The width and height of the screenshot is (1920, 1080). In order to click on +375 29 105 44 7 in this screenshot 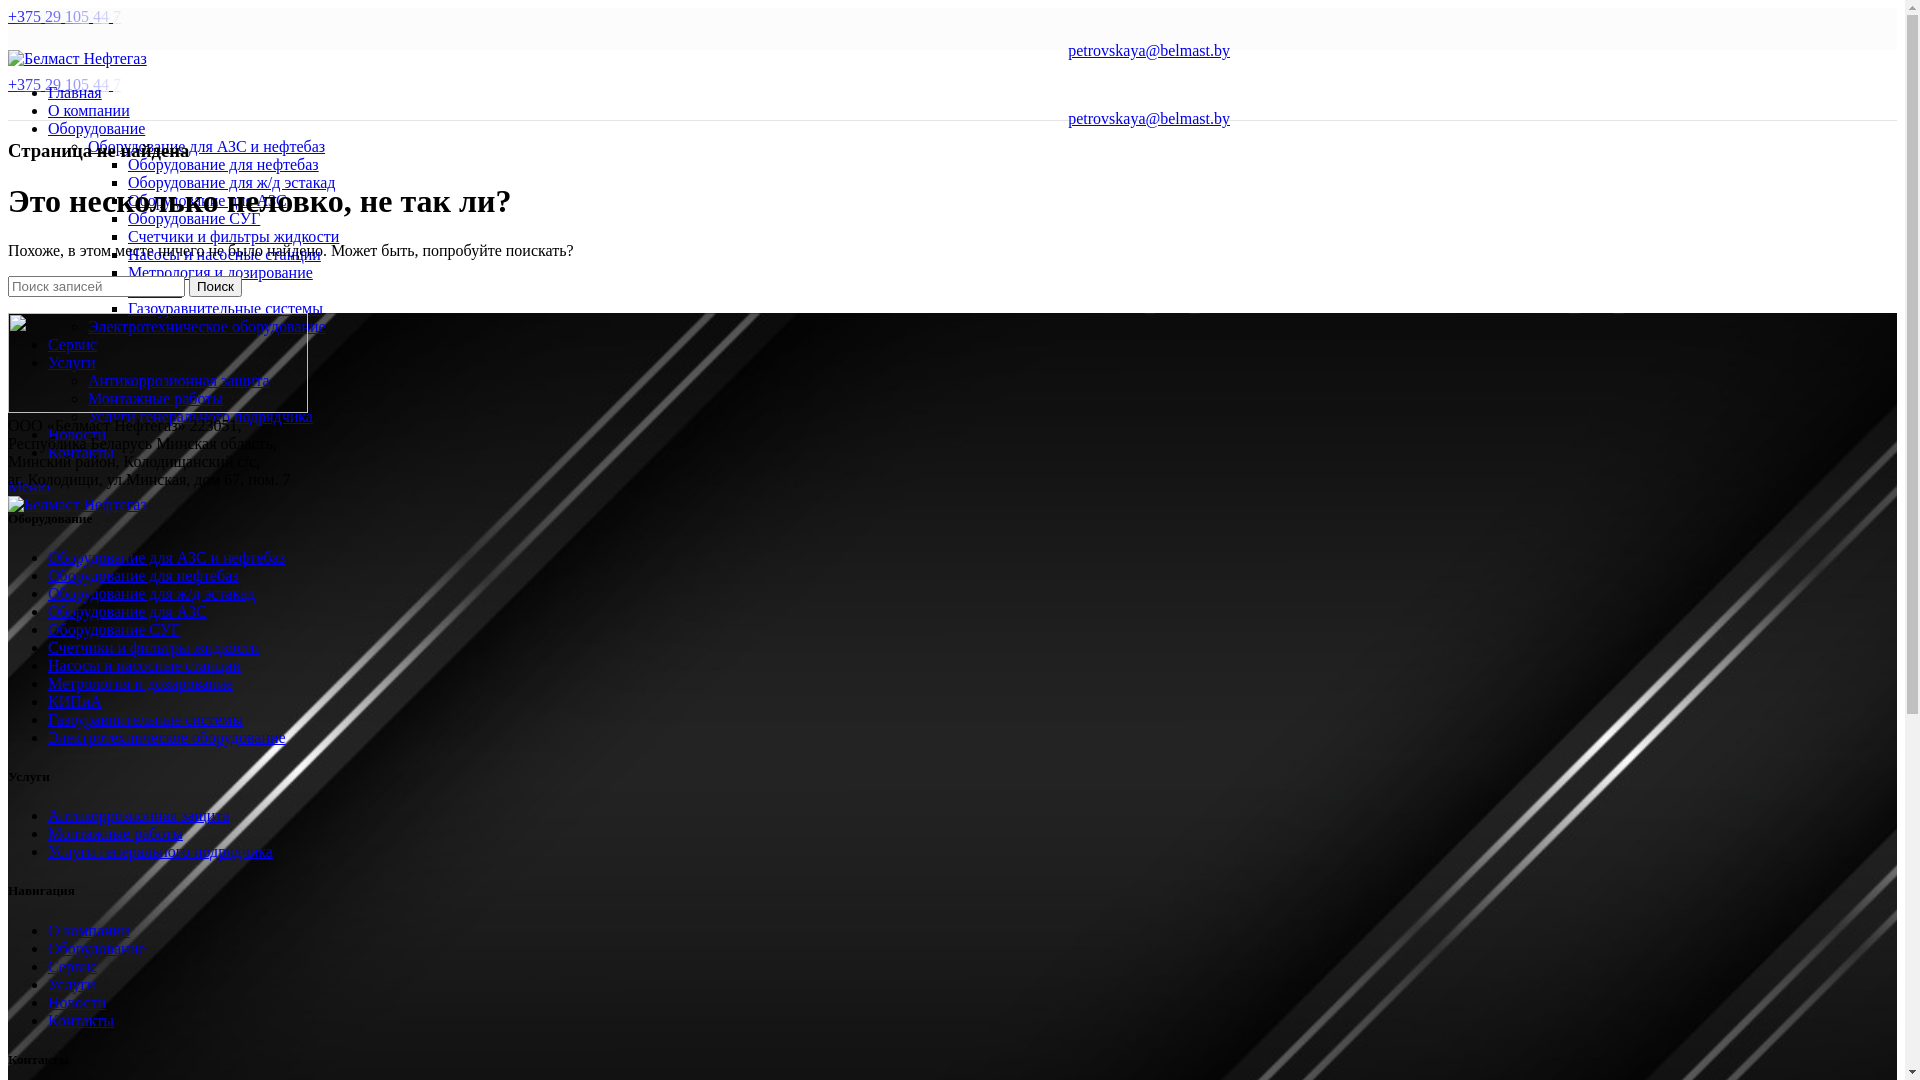, I will do `click(68, 16)`.